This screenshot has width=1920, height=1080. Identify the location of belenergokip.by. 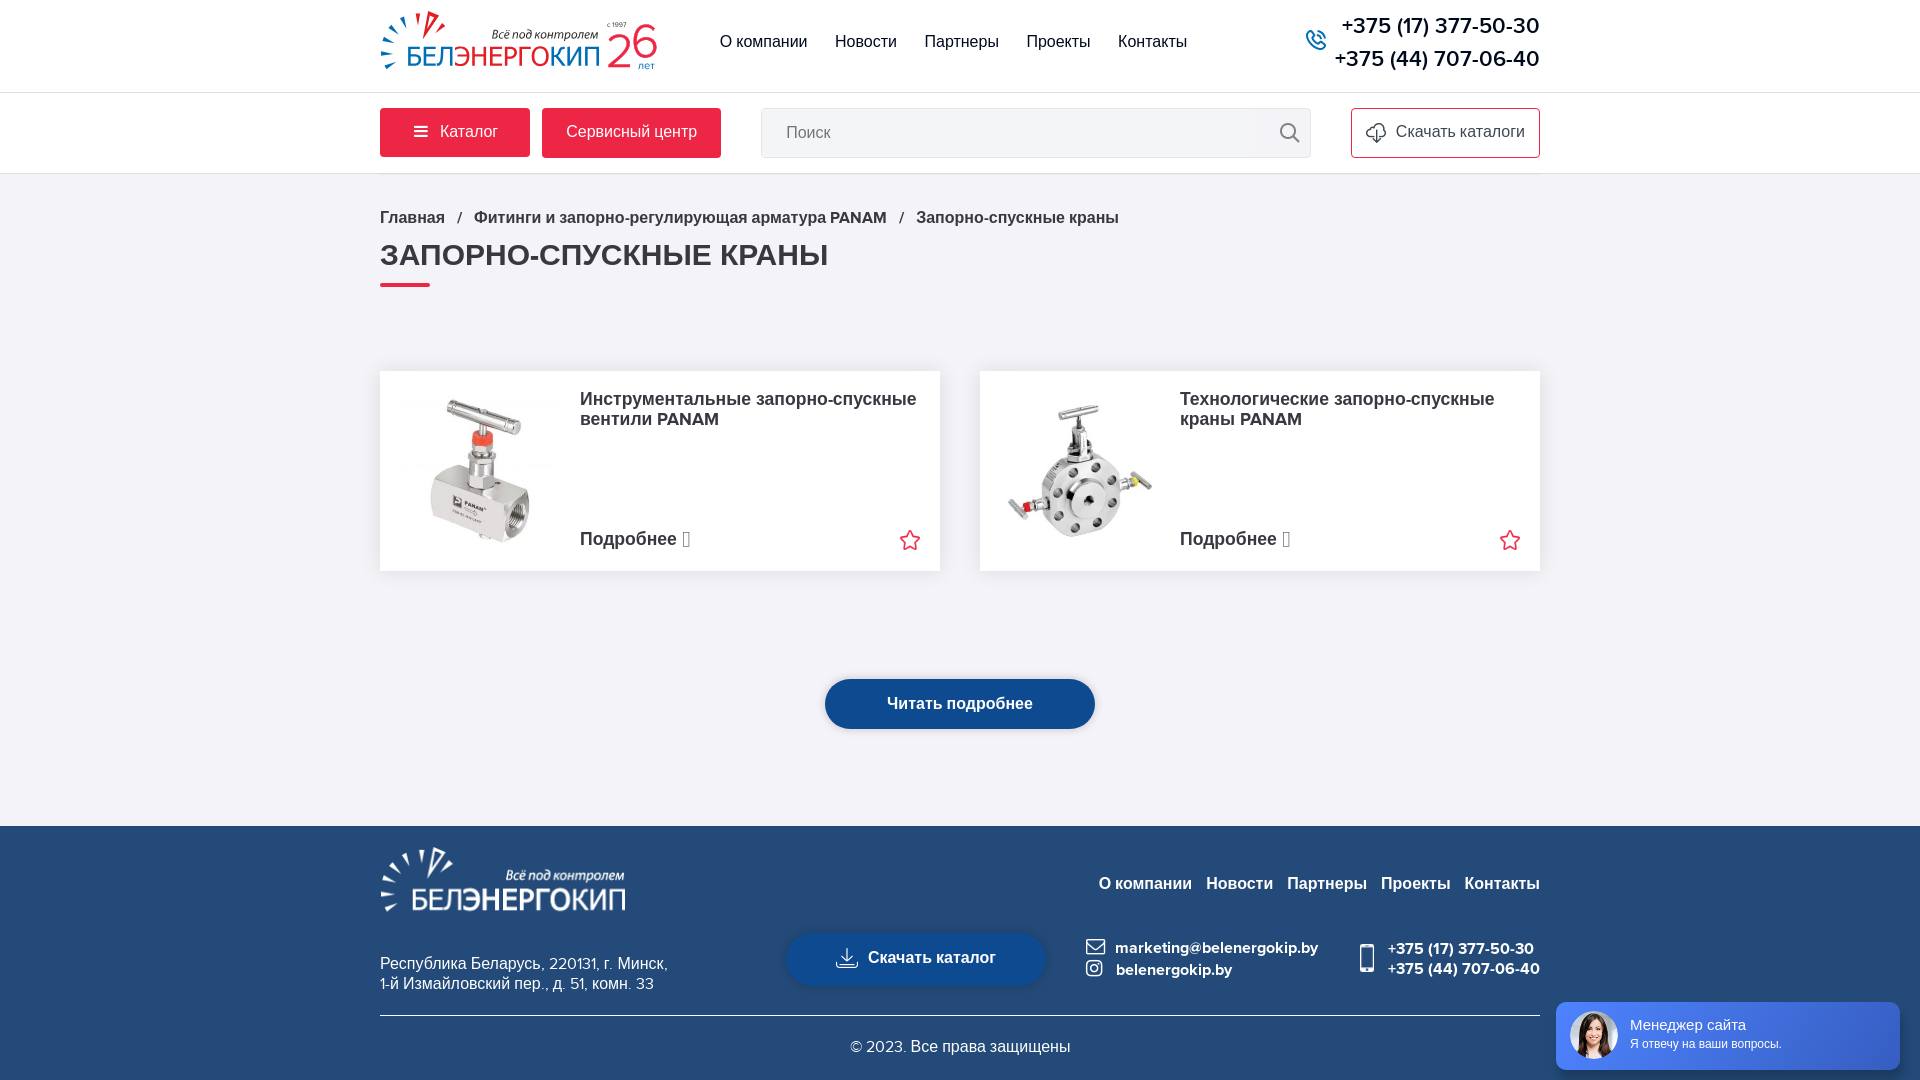
(1159, 970).